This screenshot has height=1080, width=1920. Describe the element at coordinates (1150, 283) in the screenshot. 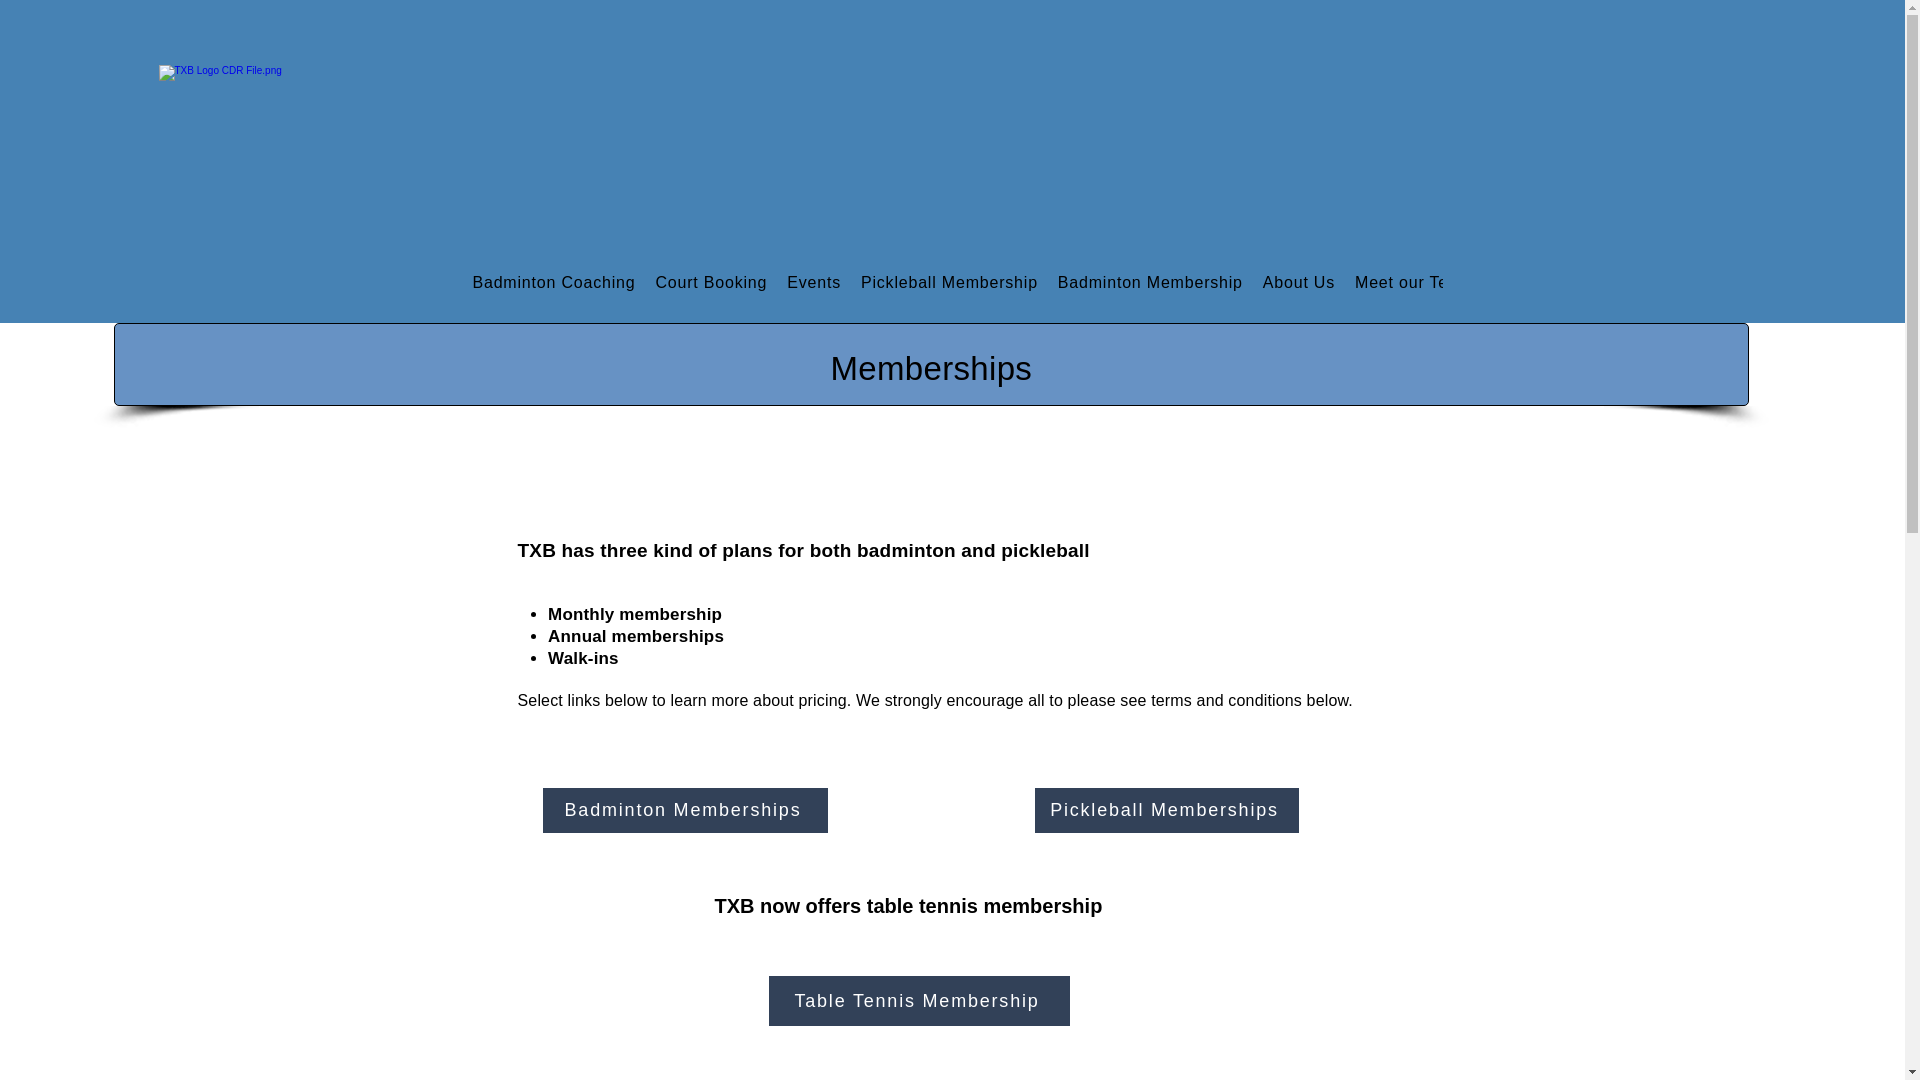

I see `Badminton Membership` at that location.